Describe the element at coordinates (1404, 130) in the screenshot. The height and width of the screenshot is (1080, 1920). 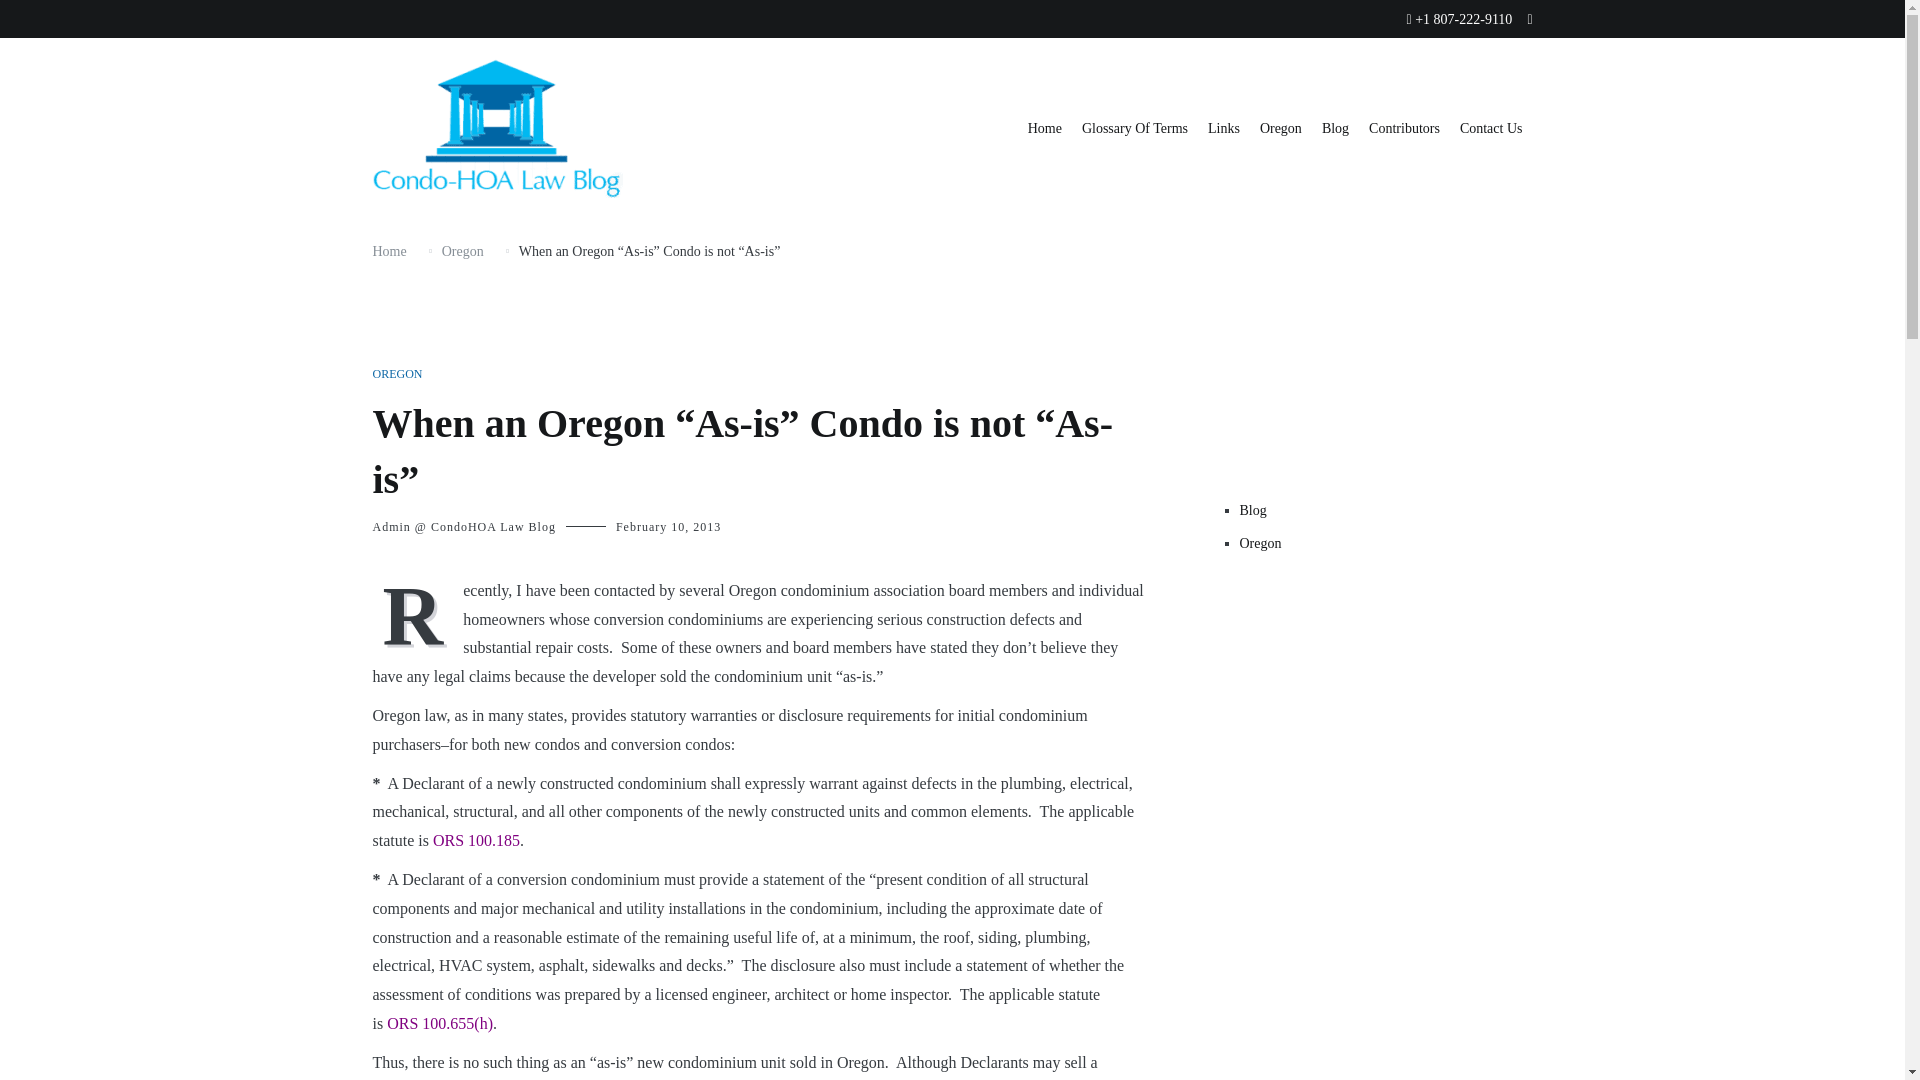
I see `Contributors` at that location.